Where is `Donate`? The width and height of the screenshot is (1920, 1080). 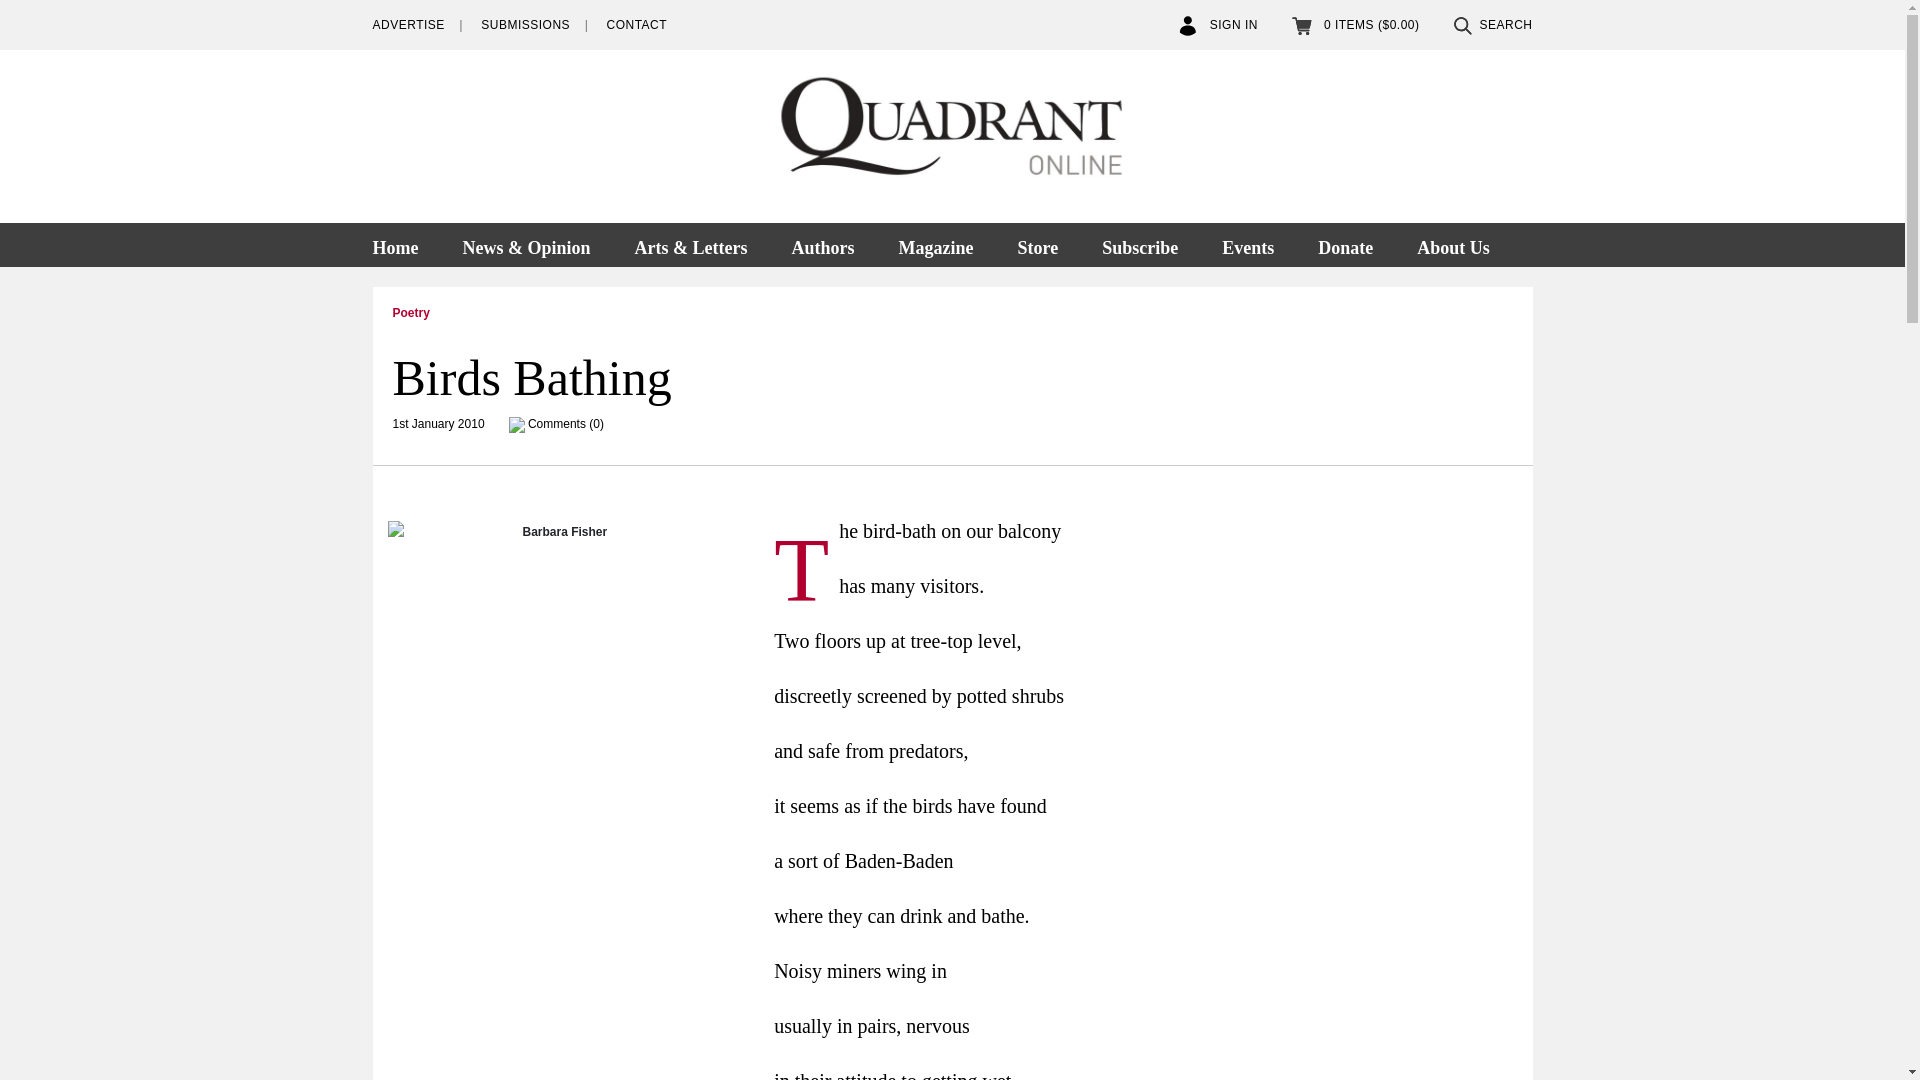 Donate is located at coordinates (1345, 244).